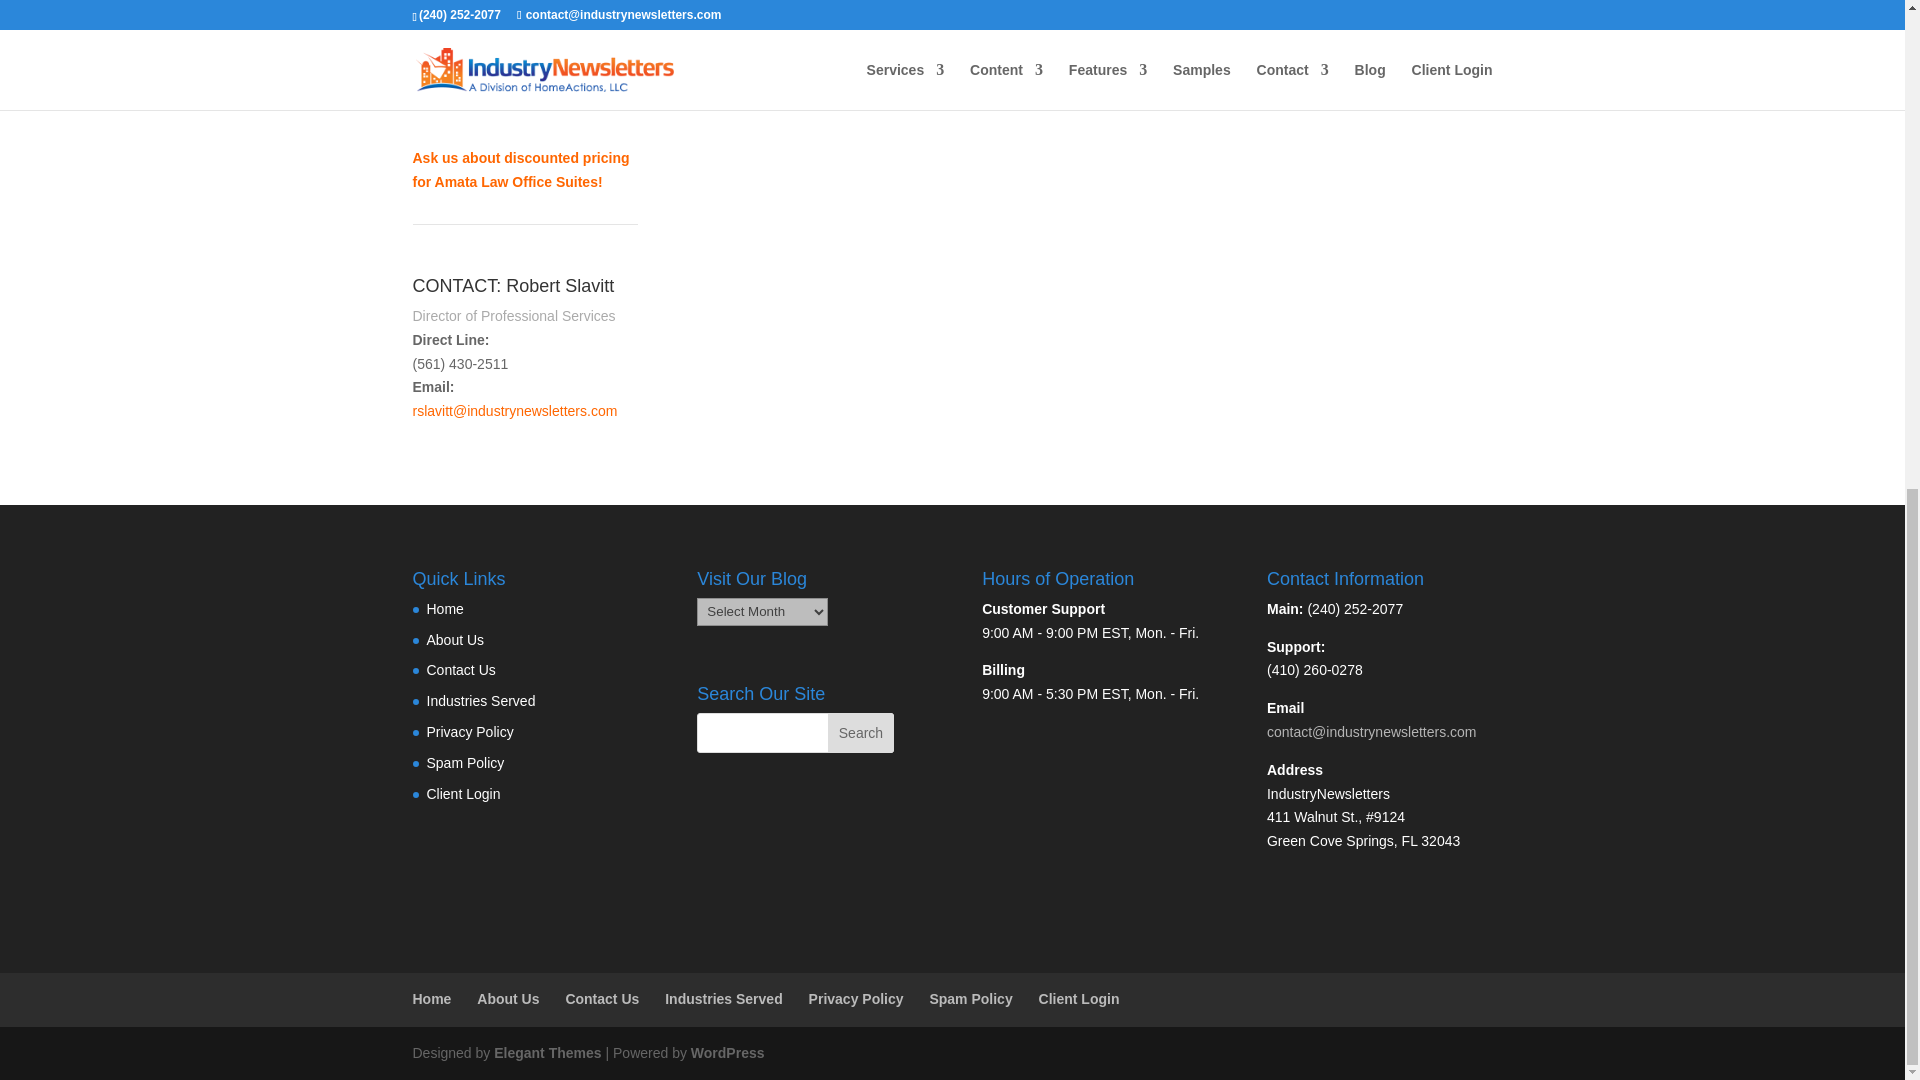 The width and height of the screenshot is (1920, 1080). Describe the element at coordinates (546, 1052) in the screenshot. I see `Premium WordPress Themes` at that location.